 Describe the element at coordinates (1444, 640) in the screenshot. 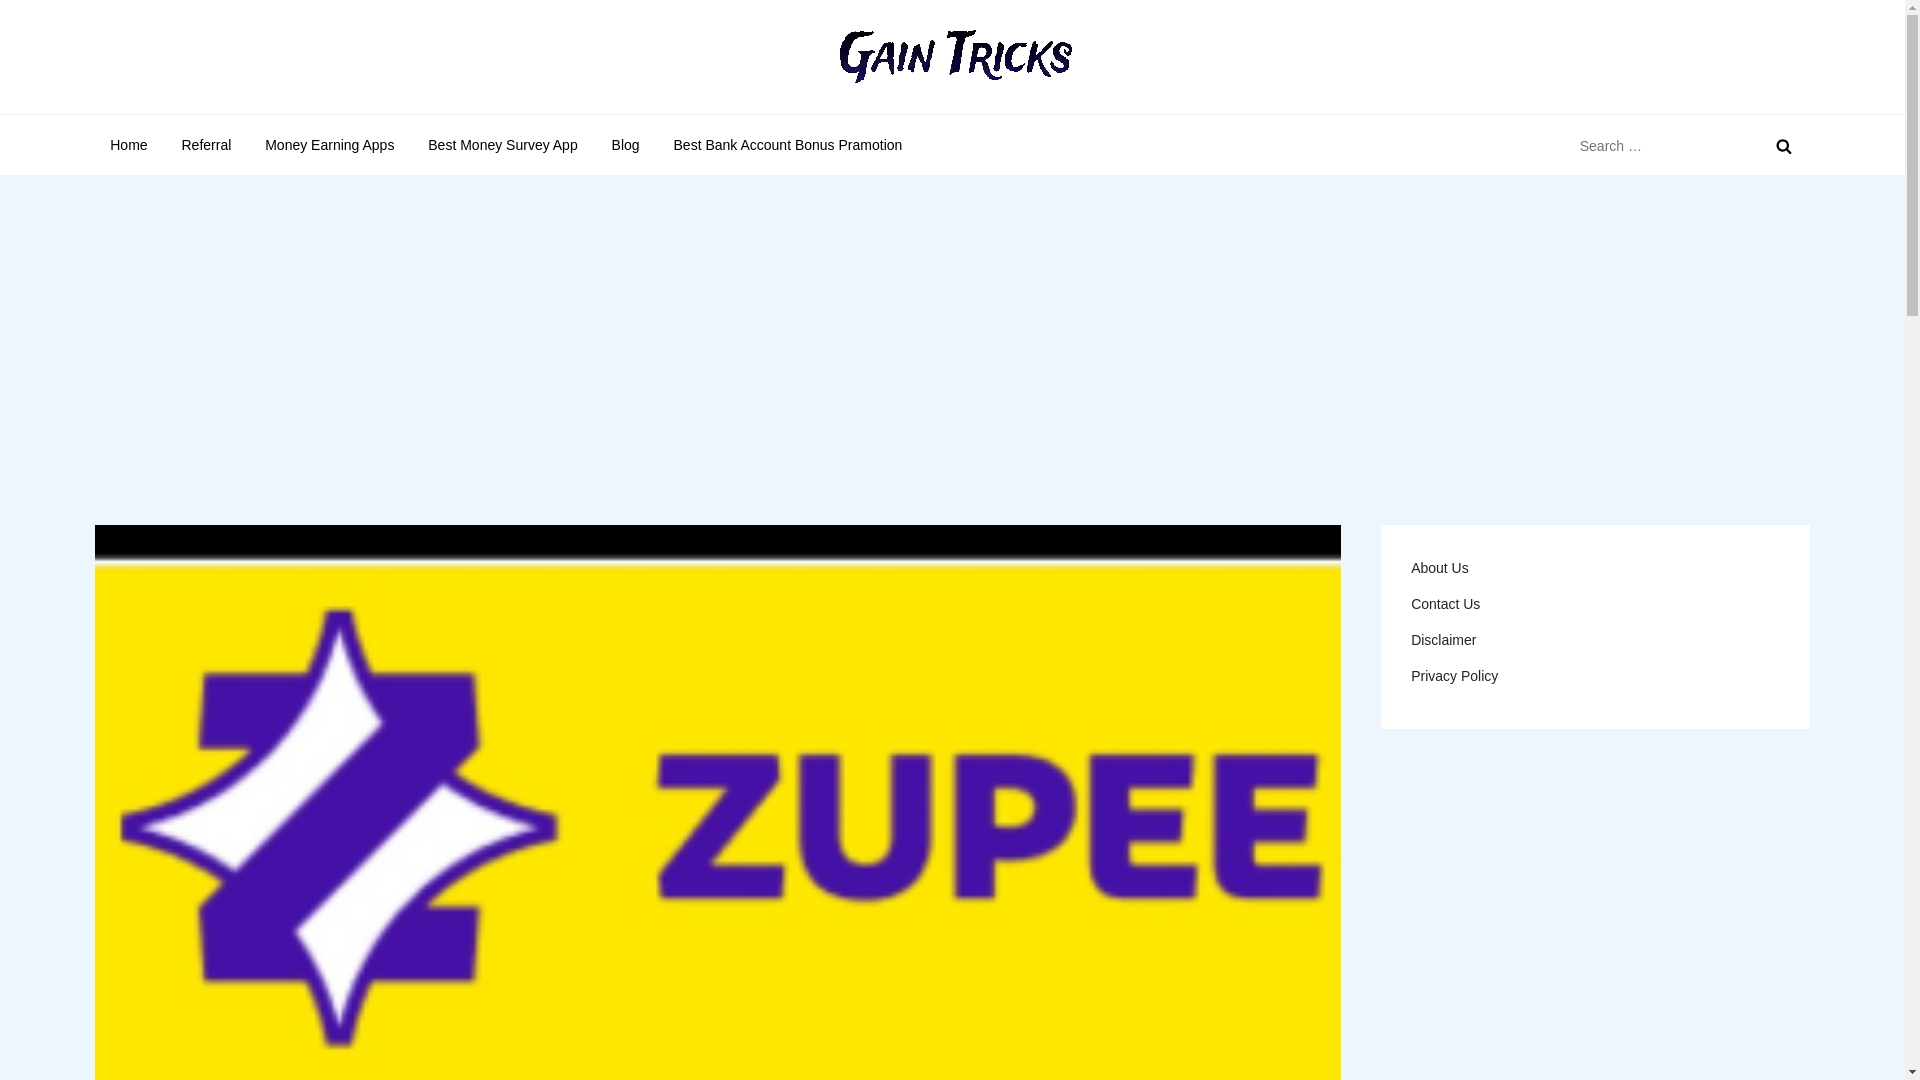

I see `Disclaimer` at that location.